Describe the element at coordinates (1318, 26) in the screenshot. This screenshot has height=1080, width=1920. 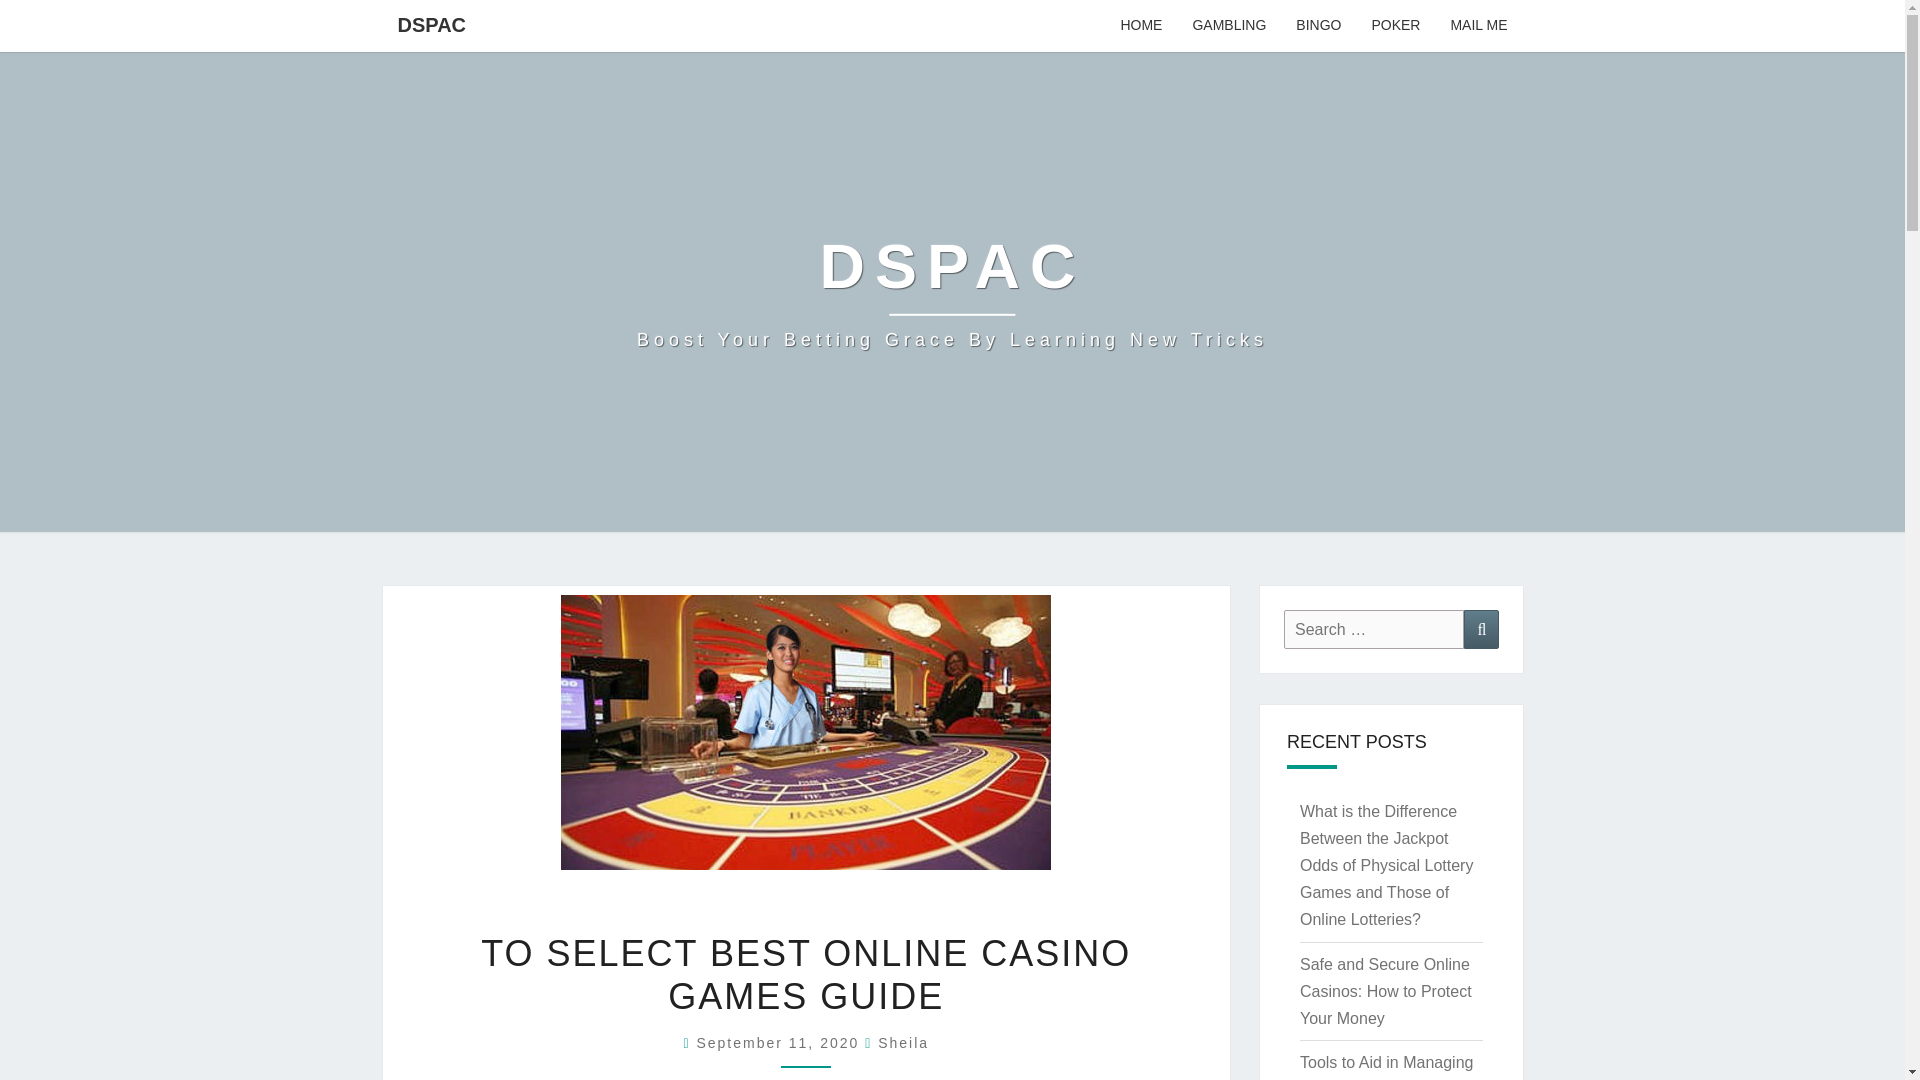
I see `BINGO` at that location.